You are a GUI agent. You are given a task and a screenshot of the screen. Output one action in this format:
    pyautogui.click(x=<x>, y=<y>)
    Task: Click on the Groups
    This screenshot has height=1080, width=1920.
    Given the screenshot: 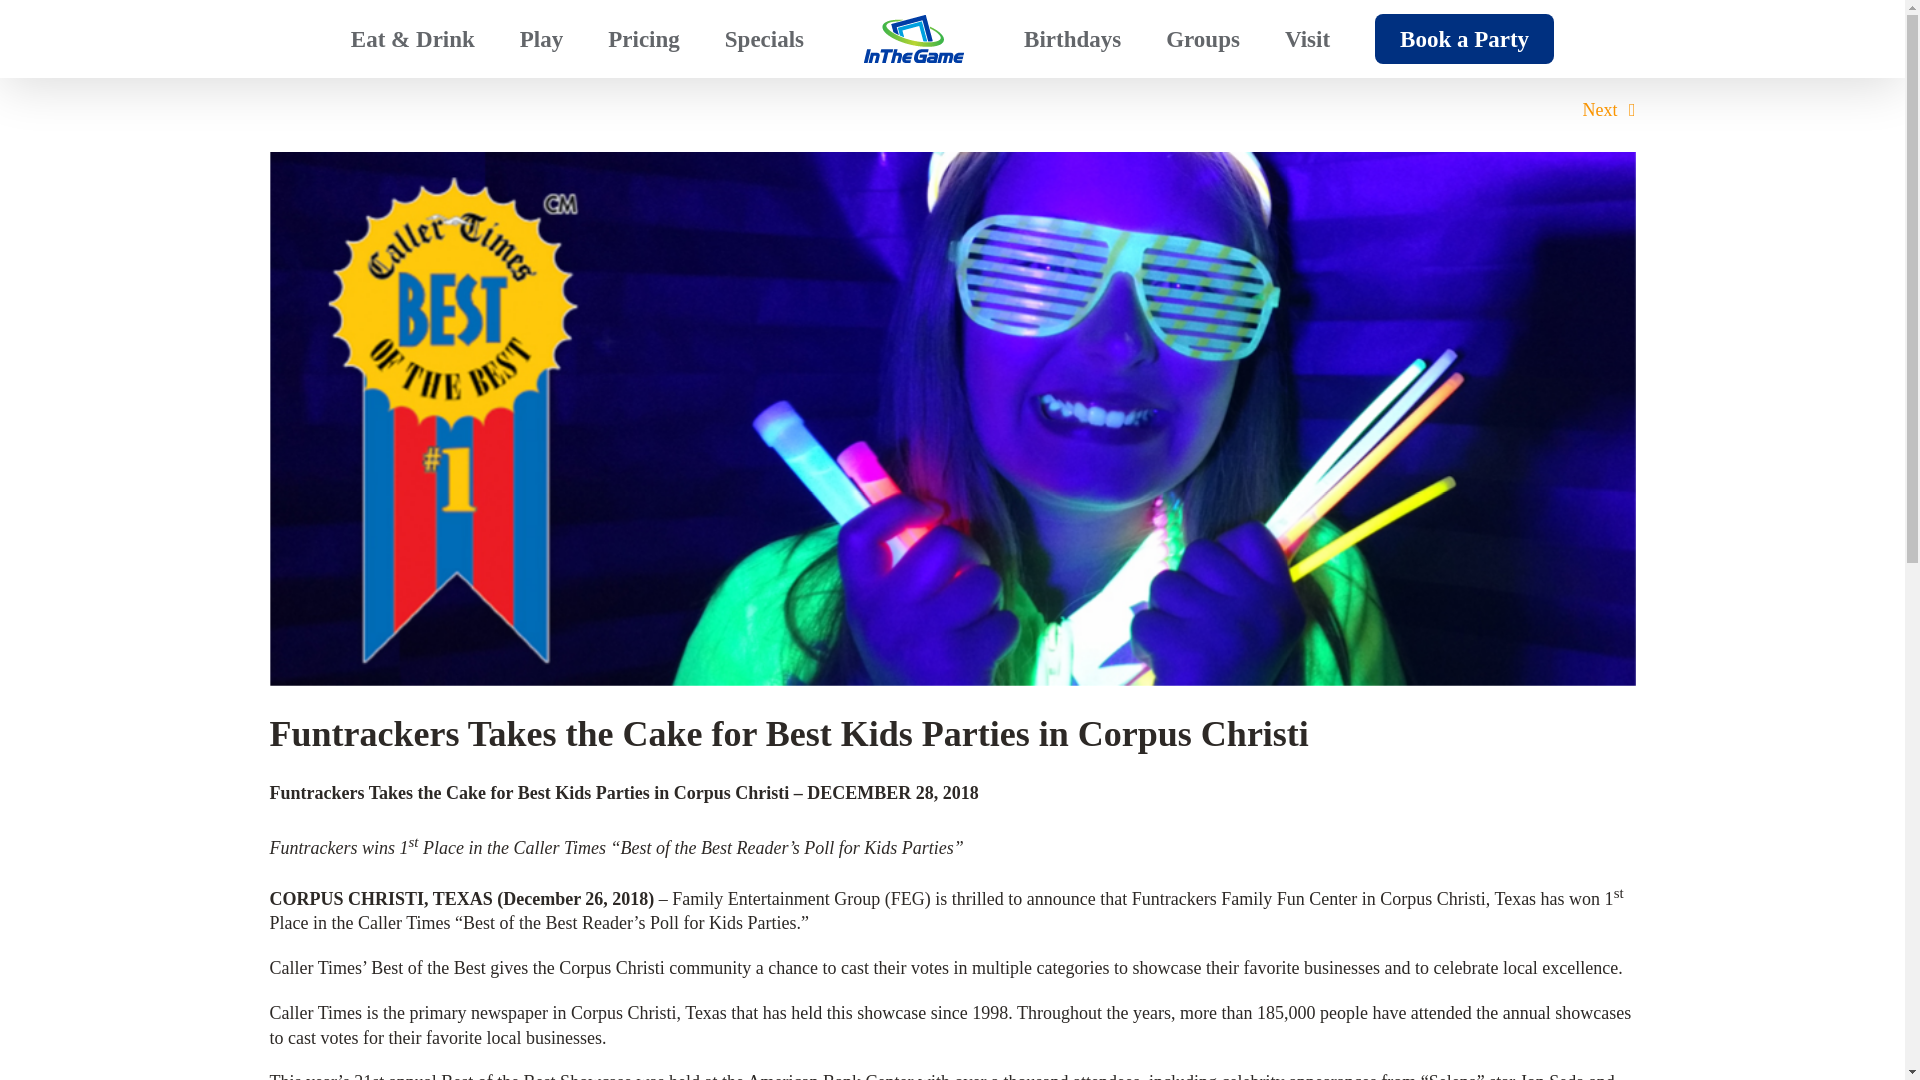 What is the action you would take?
    pyautogui.click(x=1202, y=38)
    